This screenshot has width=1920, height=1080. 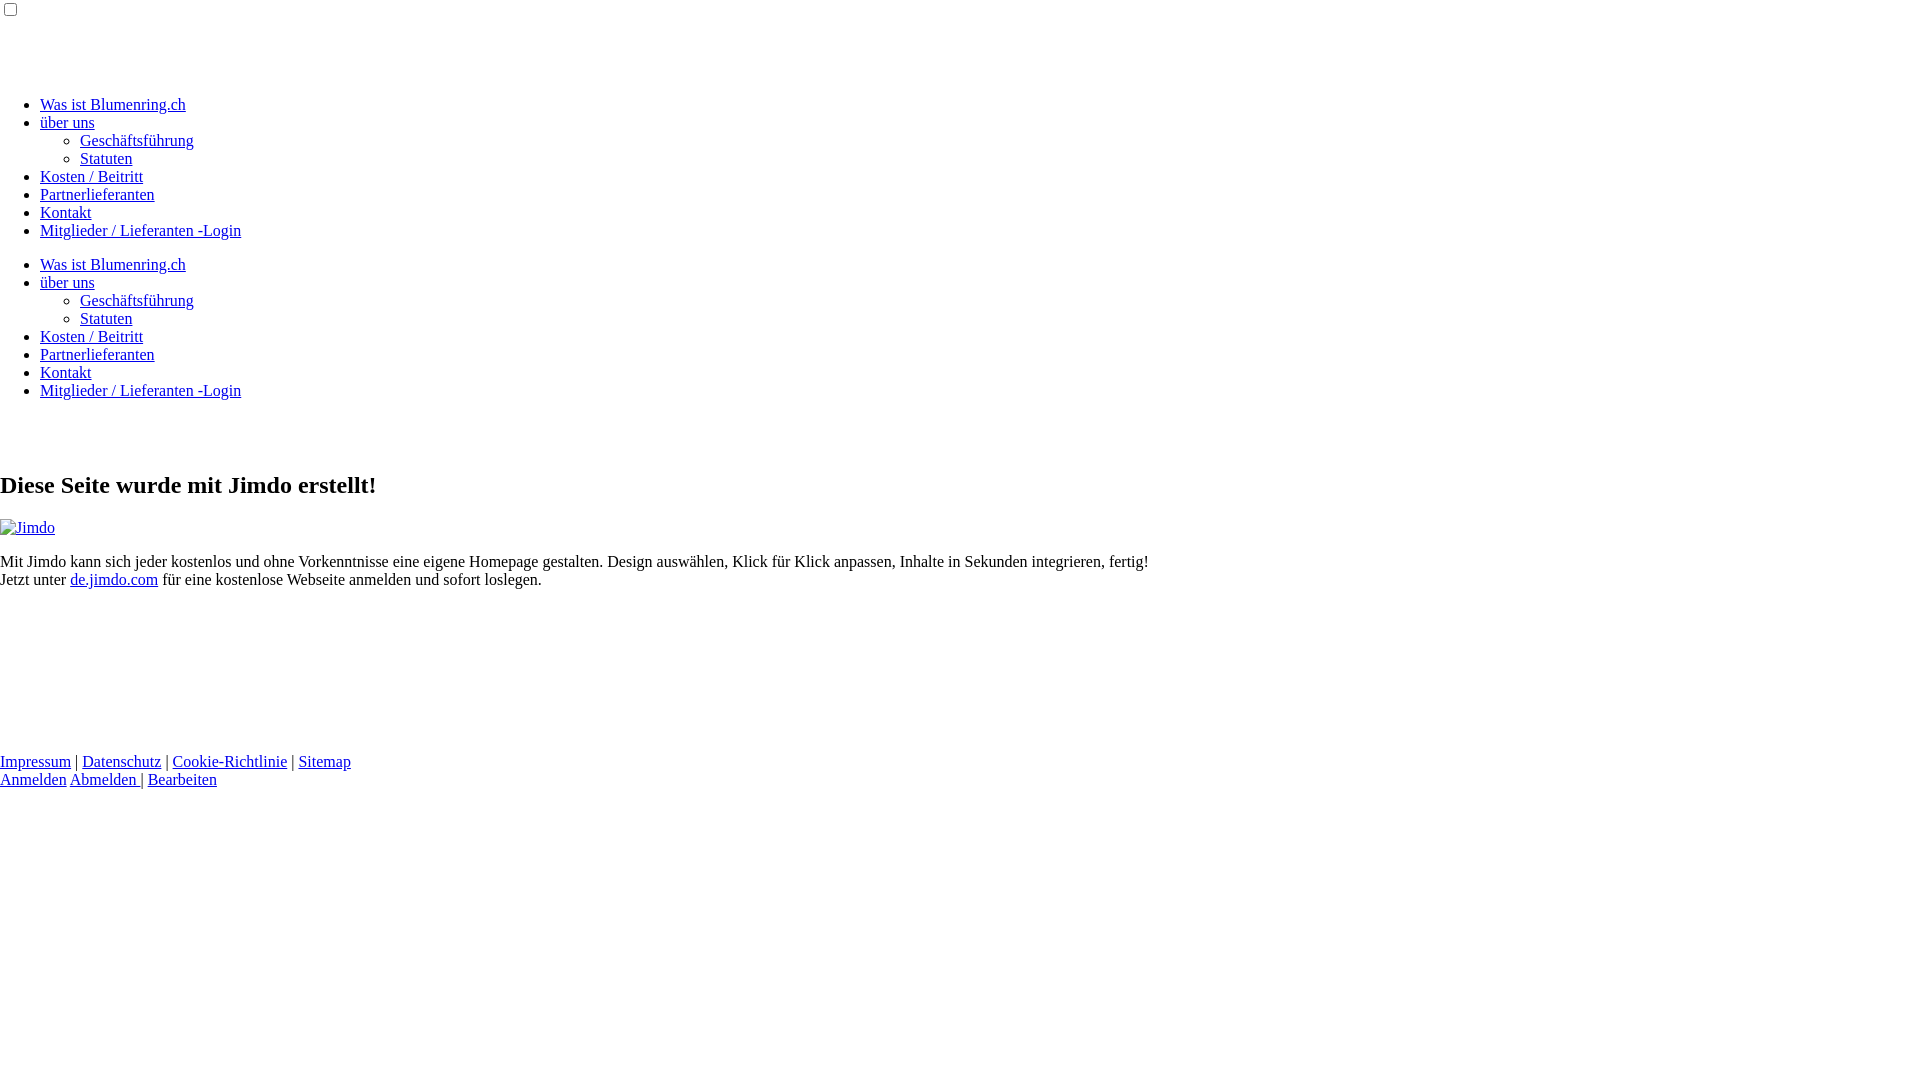 I want to click on Partnerlieferanten, so click(x=98, y=354).